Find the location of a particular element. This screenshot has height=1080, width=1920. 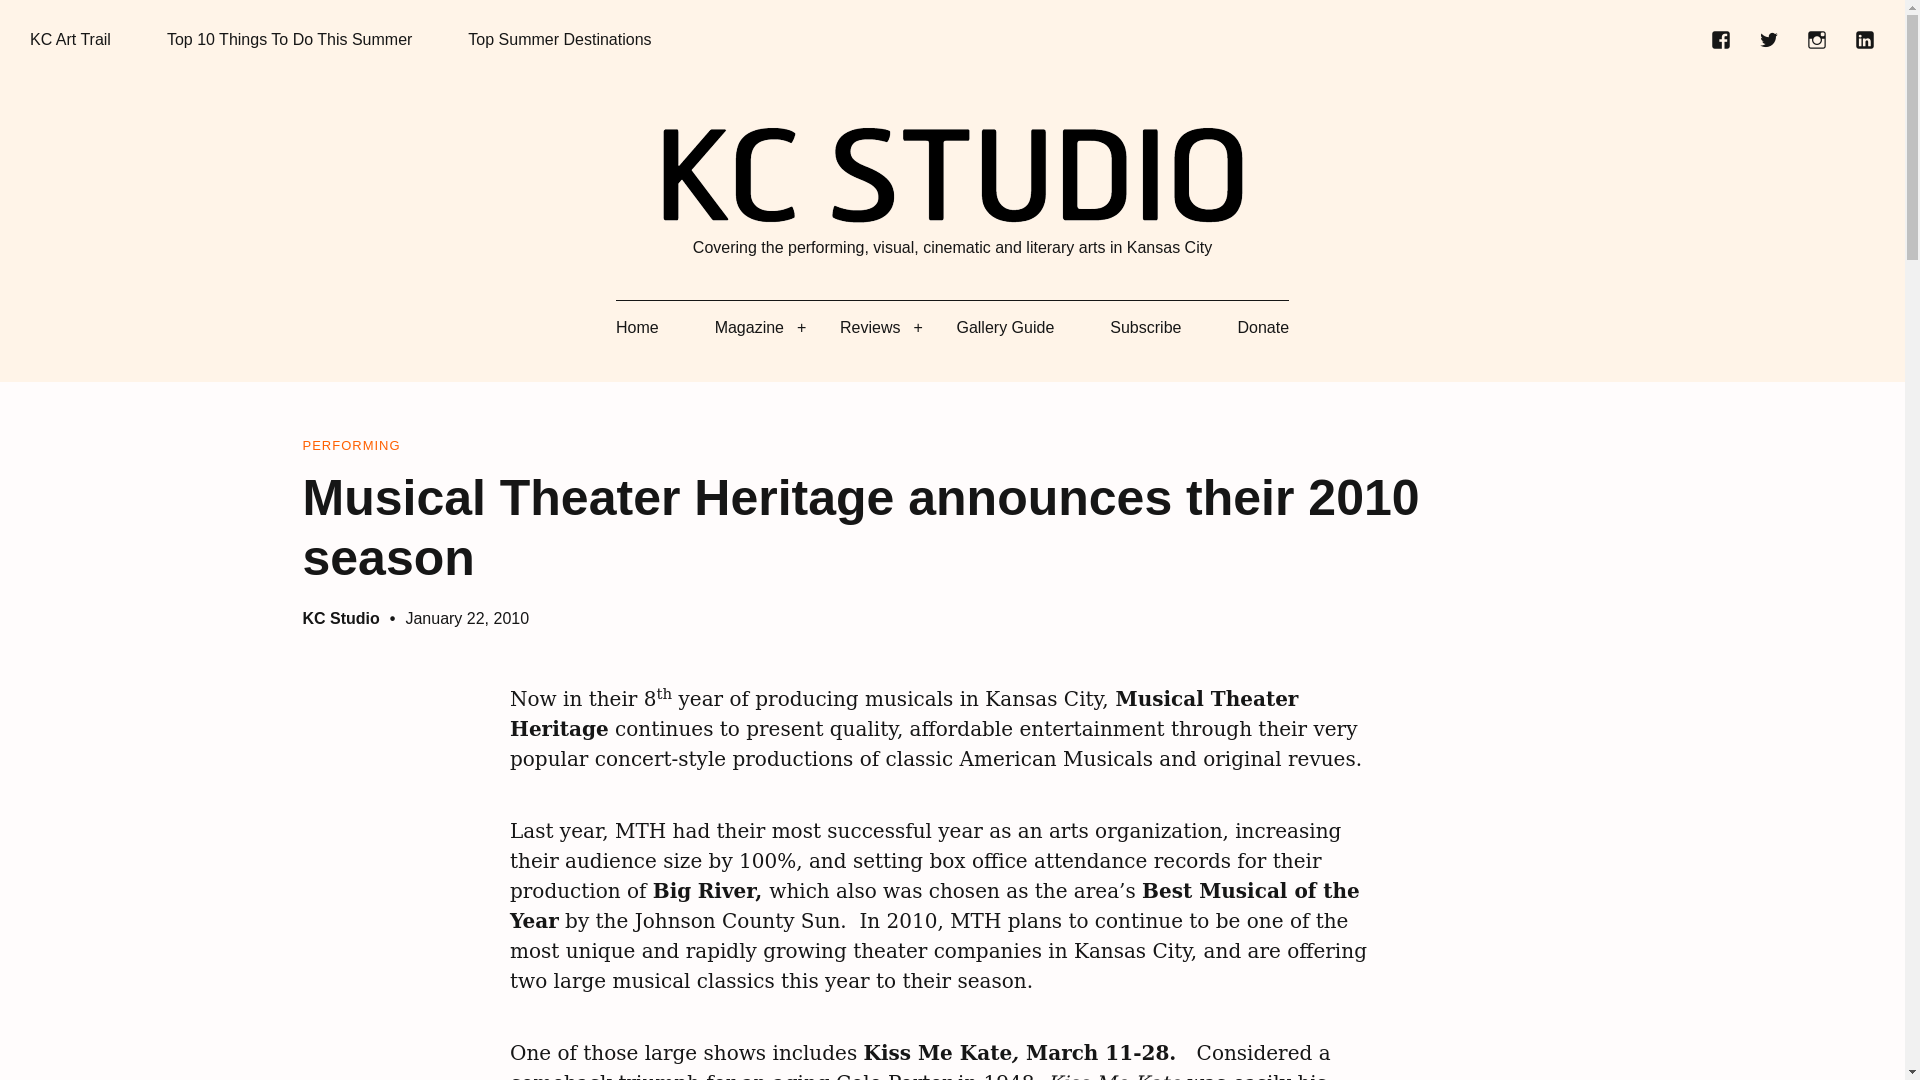

Top Summer Destinations is located at coordinates (559, 40).